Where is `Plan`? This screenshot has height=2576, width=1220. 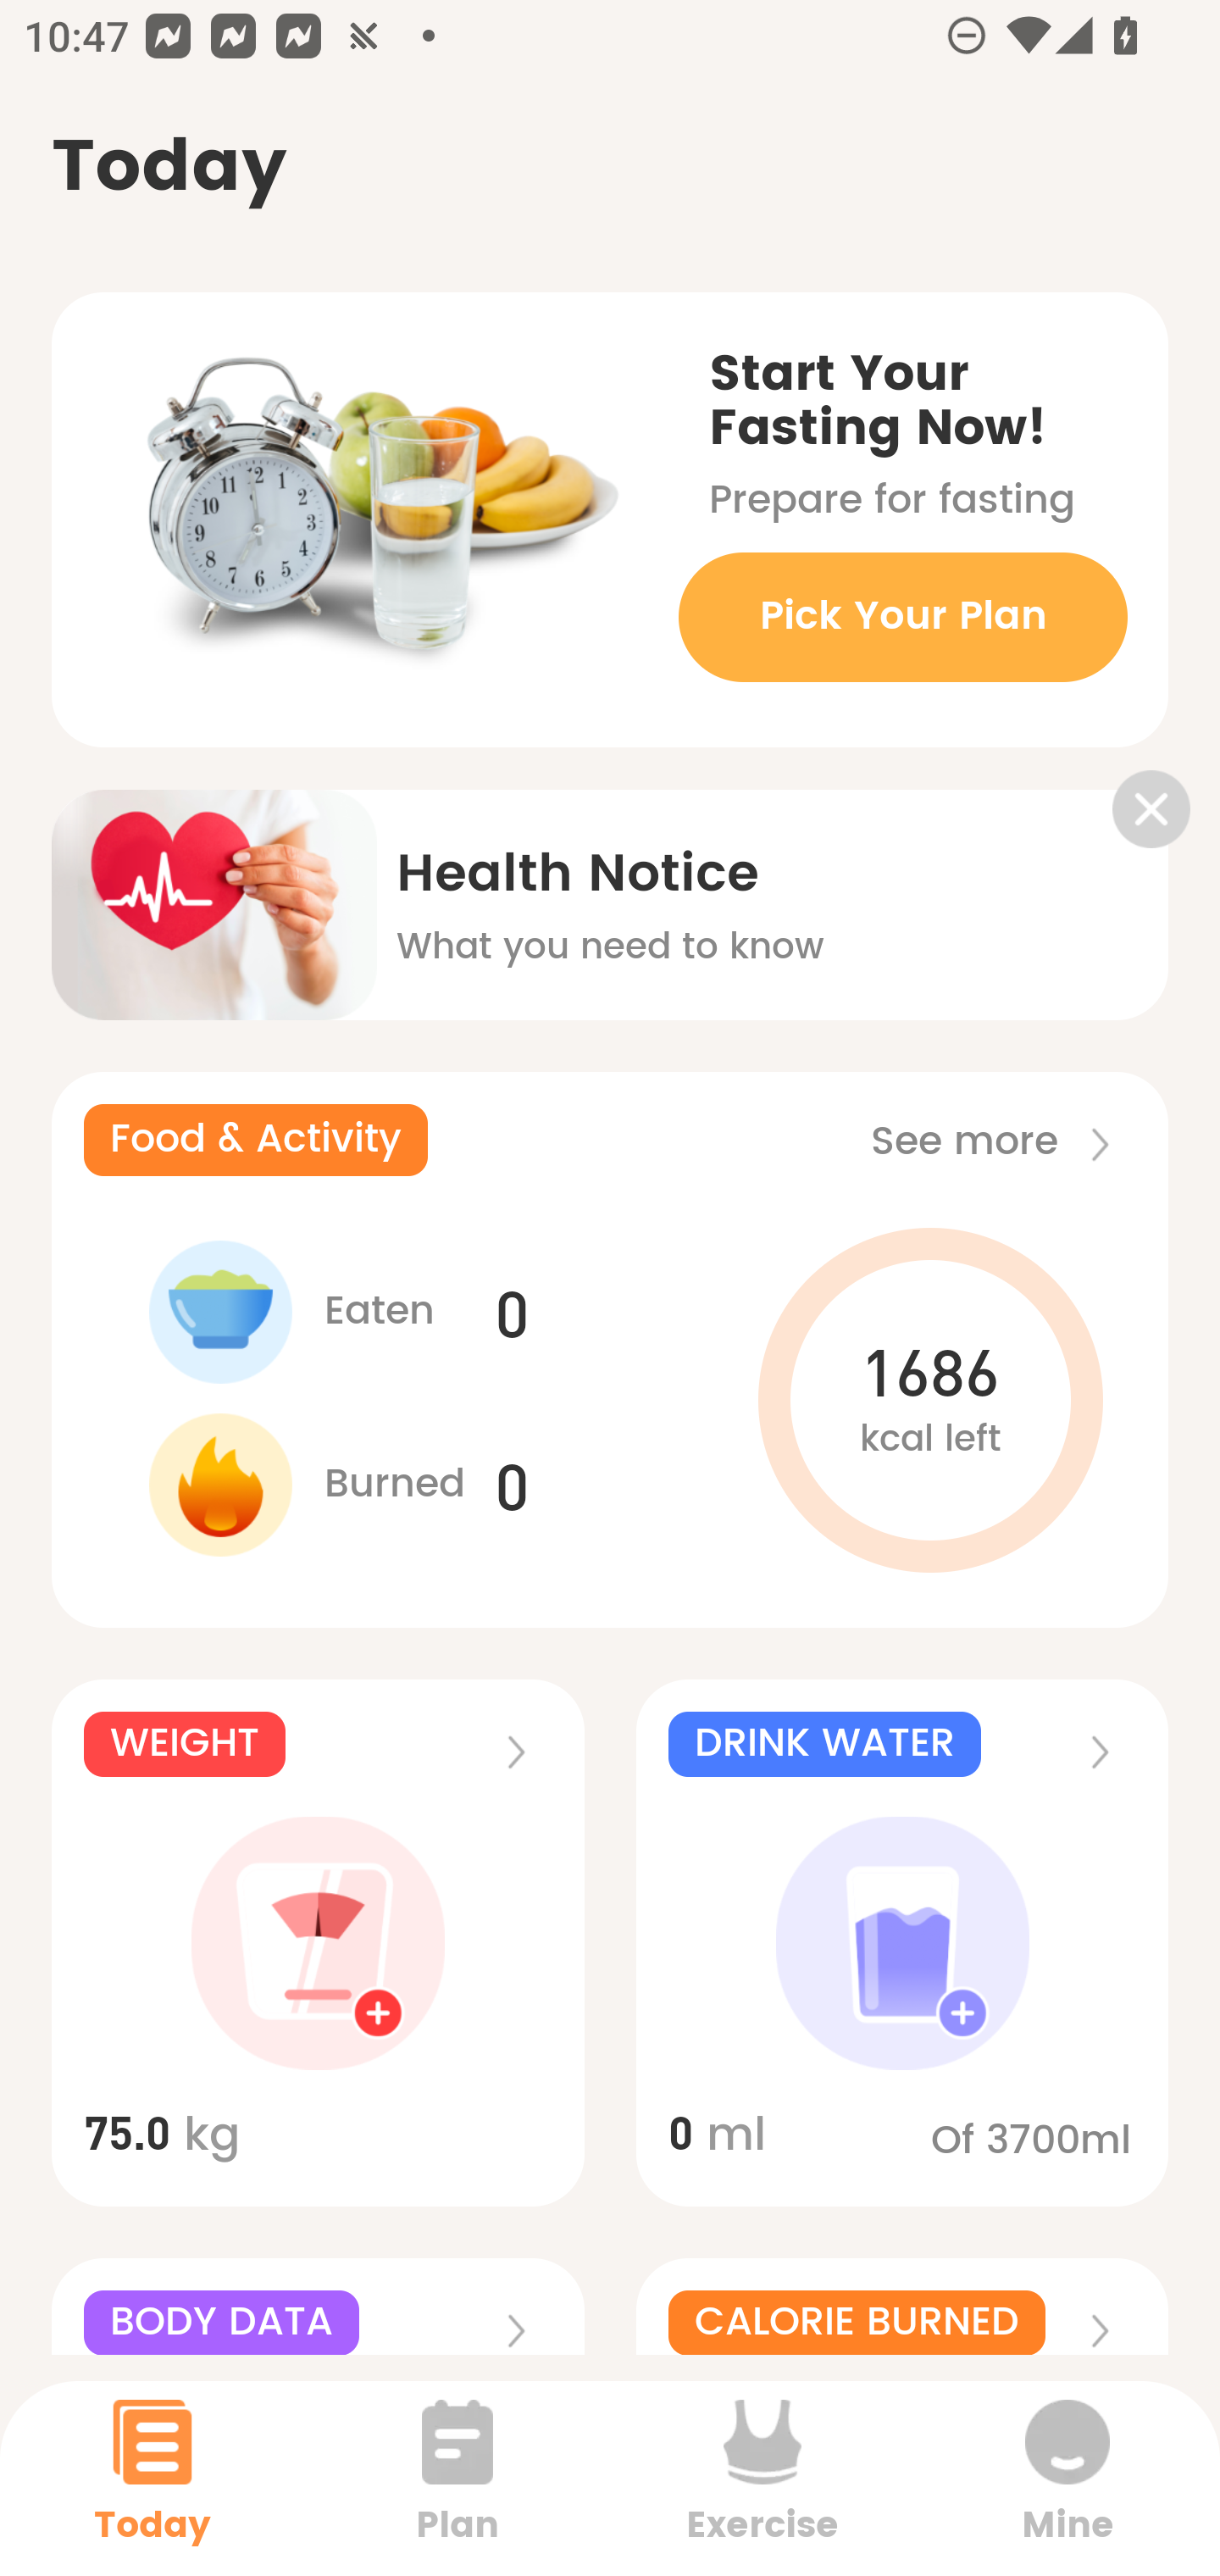
Plan is located at coordinates (457, 2478).